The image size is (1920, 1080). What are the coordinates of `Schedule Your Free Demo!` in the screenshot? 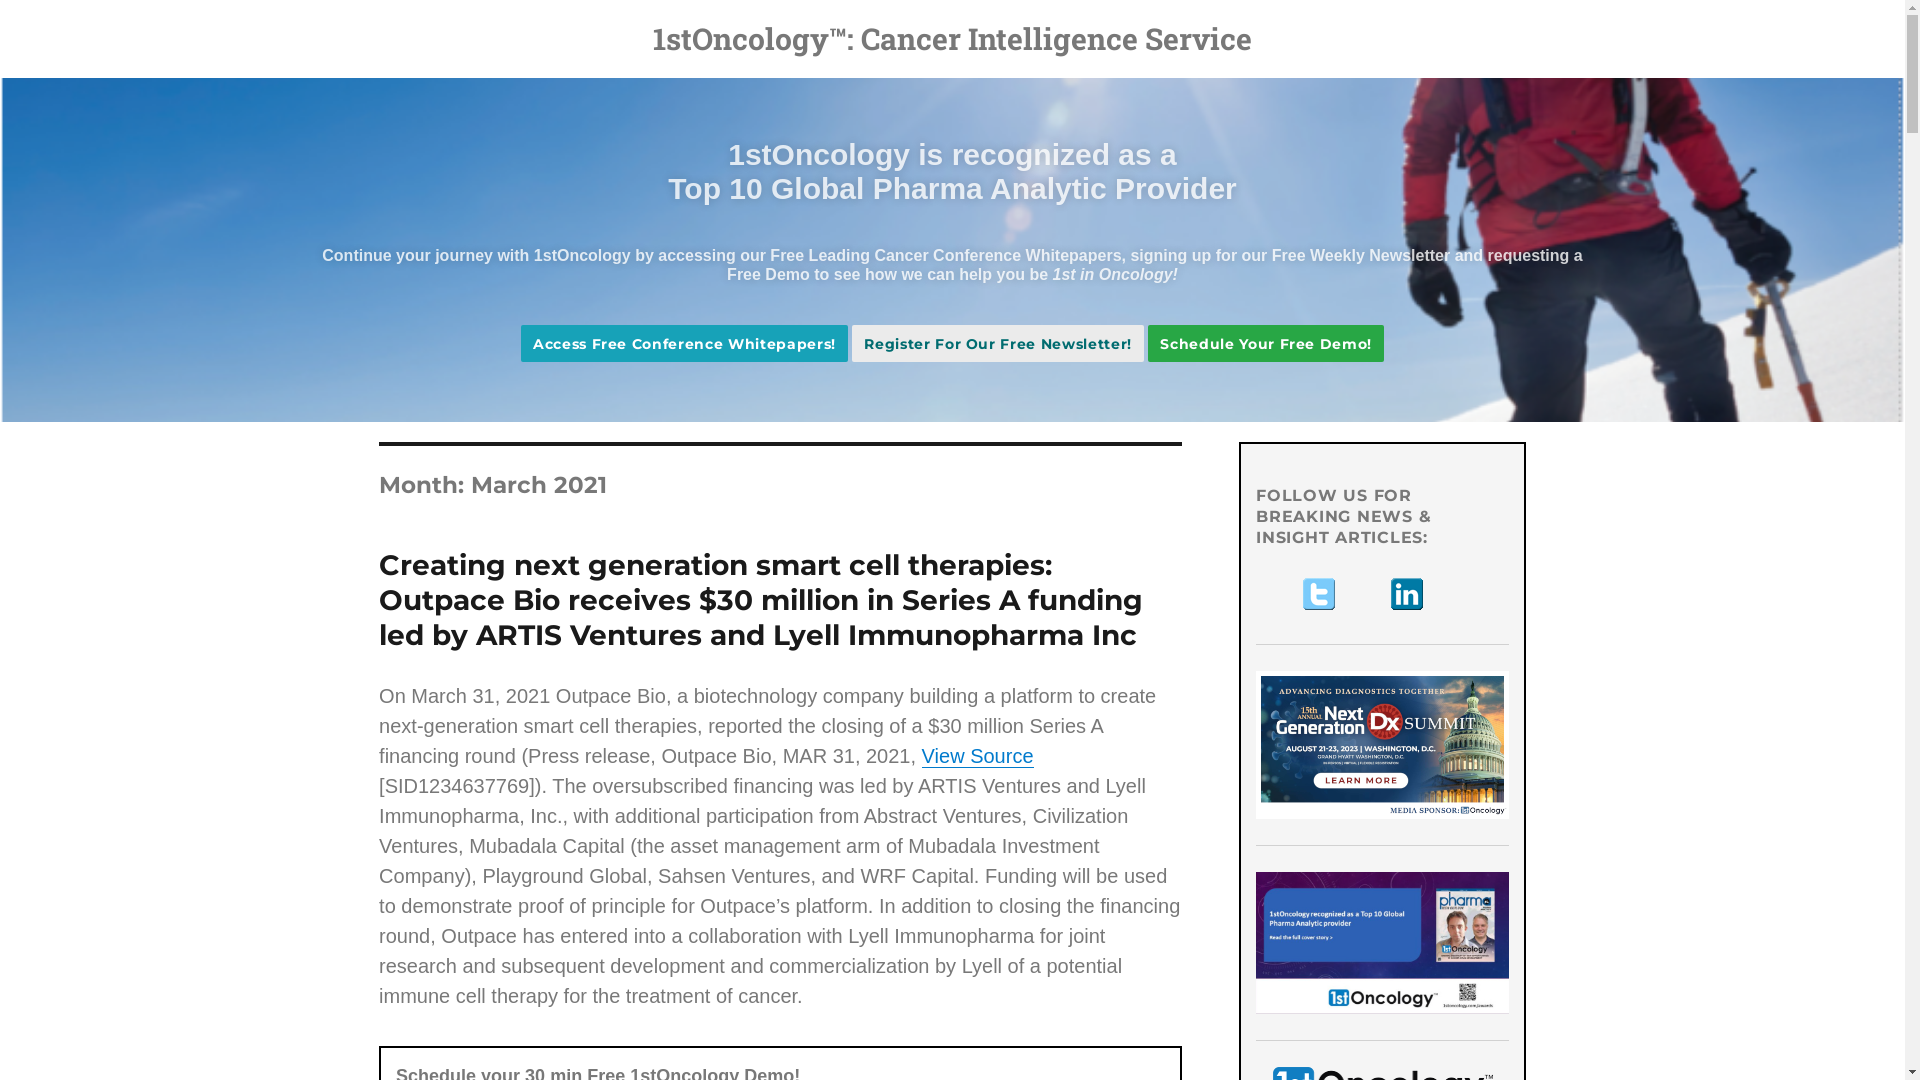 It's located at (1266, 344).